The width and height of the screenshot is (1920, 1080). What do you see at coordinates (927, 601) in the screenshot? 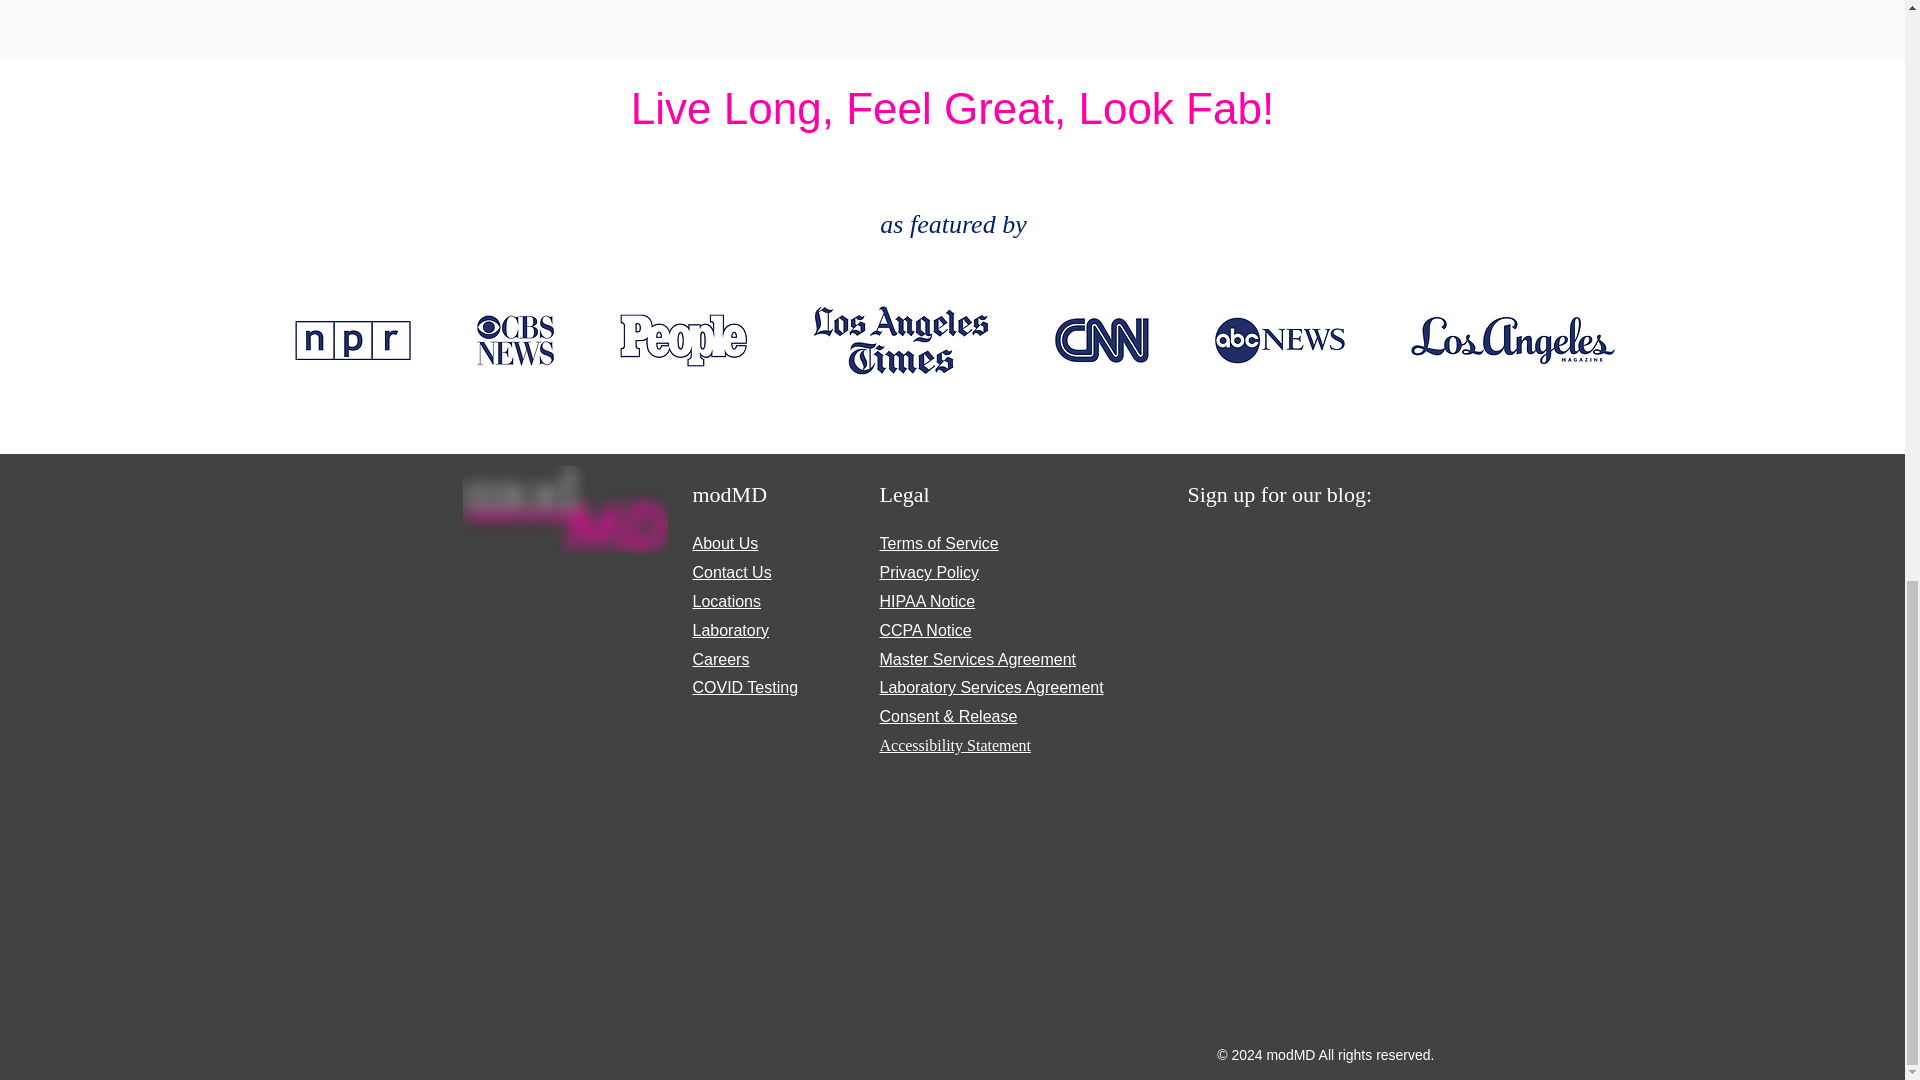
I see `HIPAA Notice` at bounding box center [927, 601].